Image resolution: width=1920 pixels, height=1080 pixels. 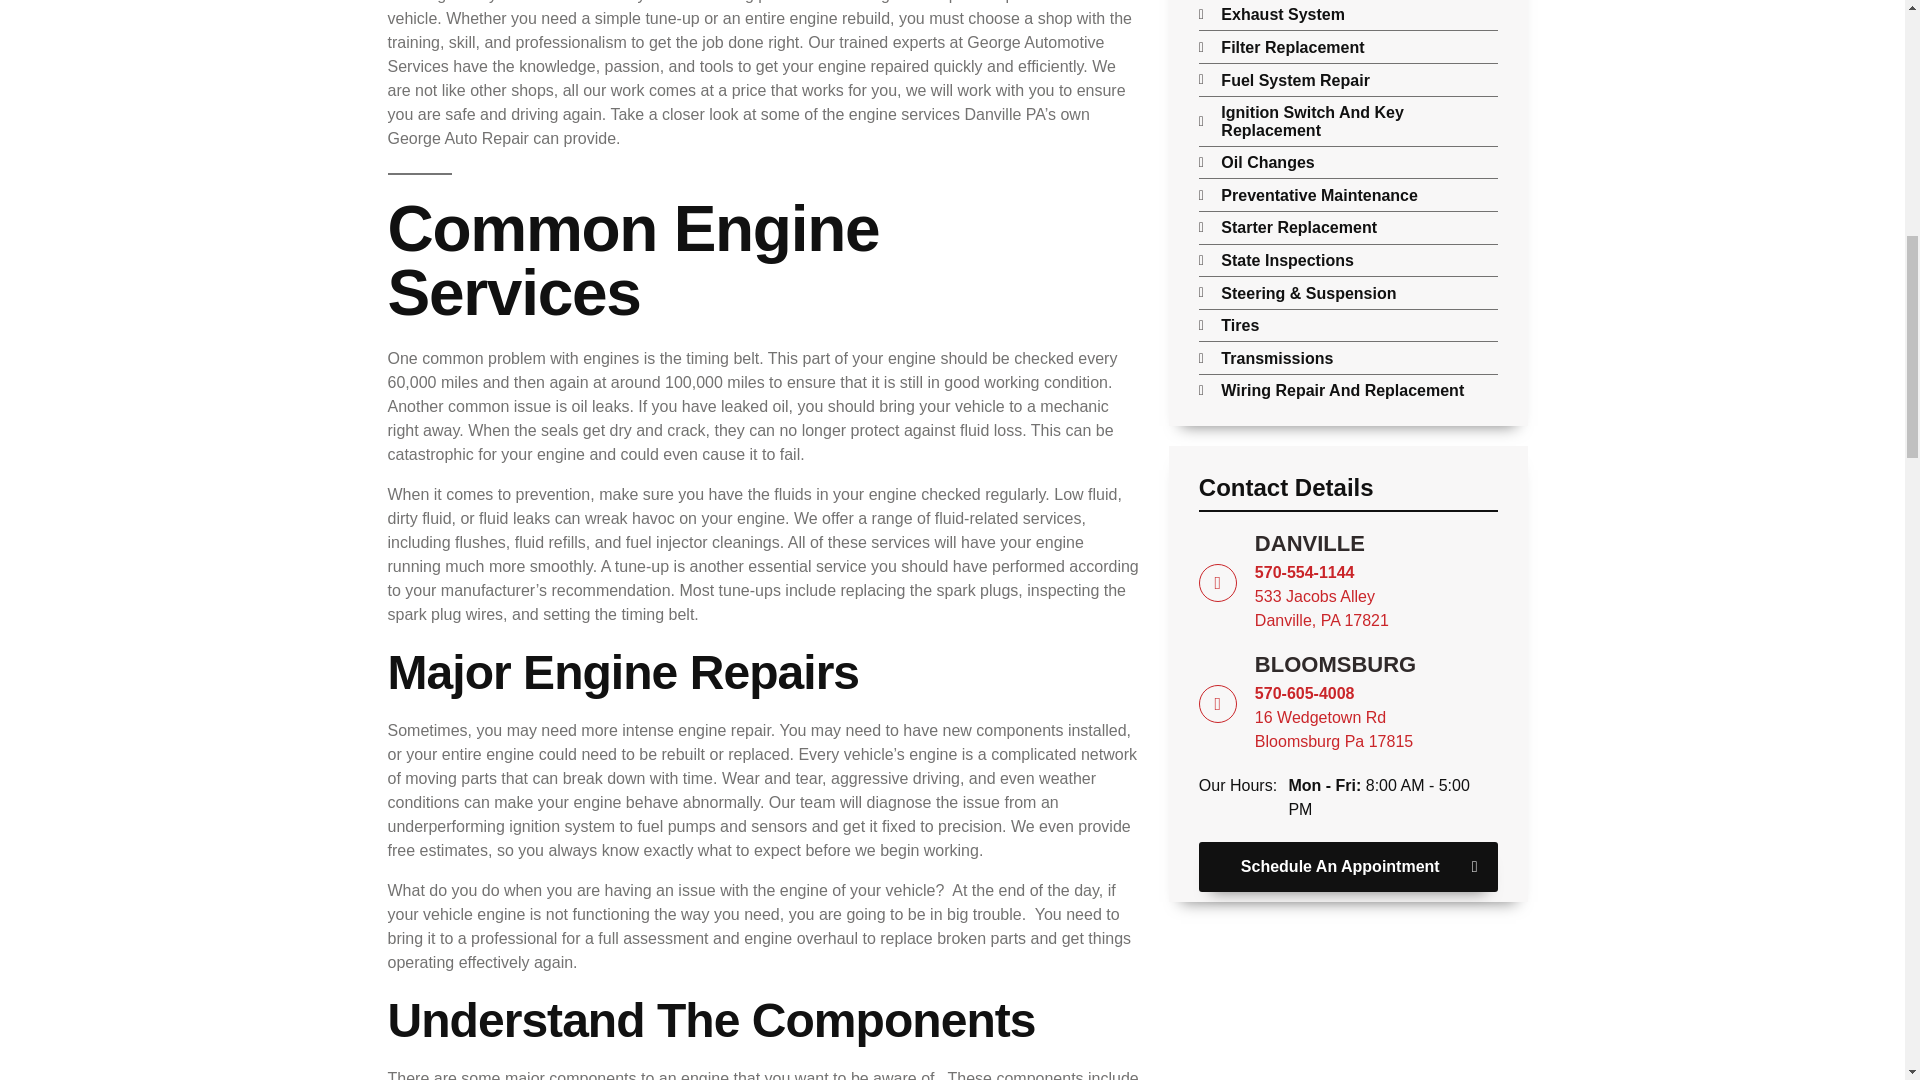 What do you see at coordinates (1243, 786) in the screenshot?
I see `Mon - Fri: 8:00 AM - 5:00 PM` at bounding box center [1243, 786].